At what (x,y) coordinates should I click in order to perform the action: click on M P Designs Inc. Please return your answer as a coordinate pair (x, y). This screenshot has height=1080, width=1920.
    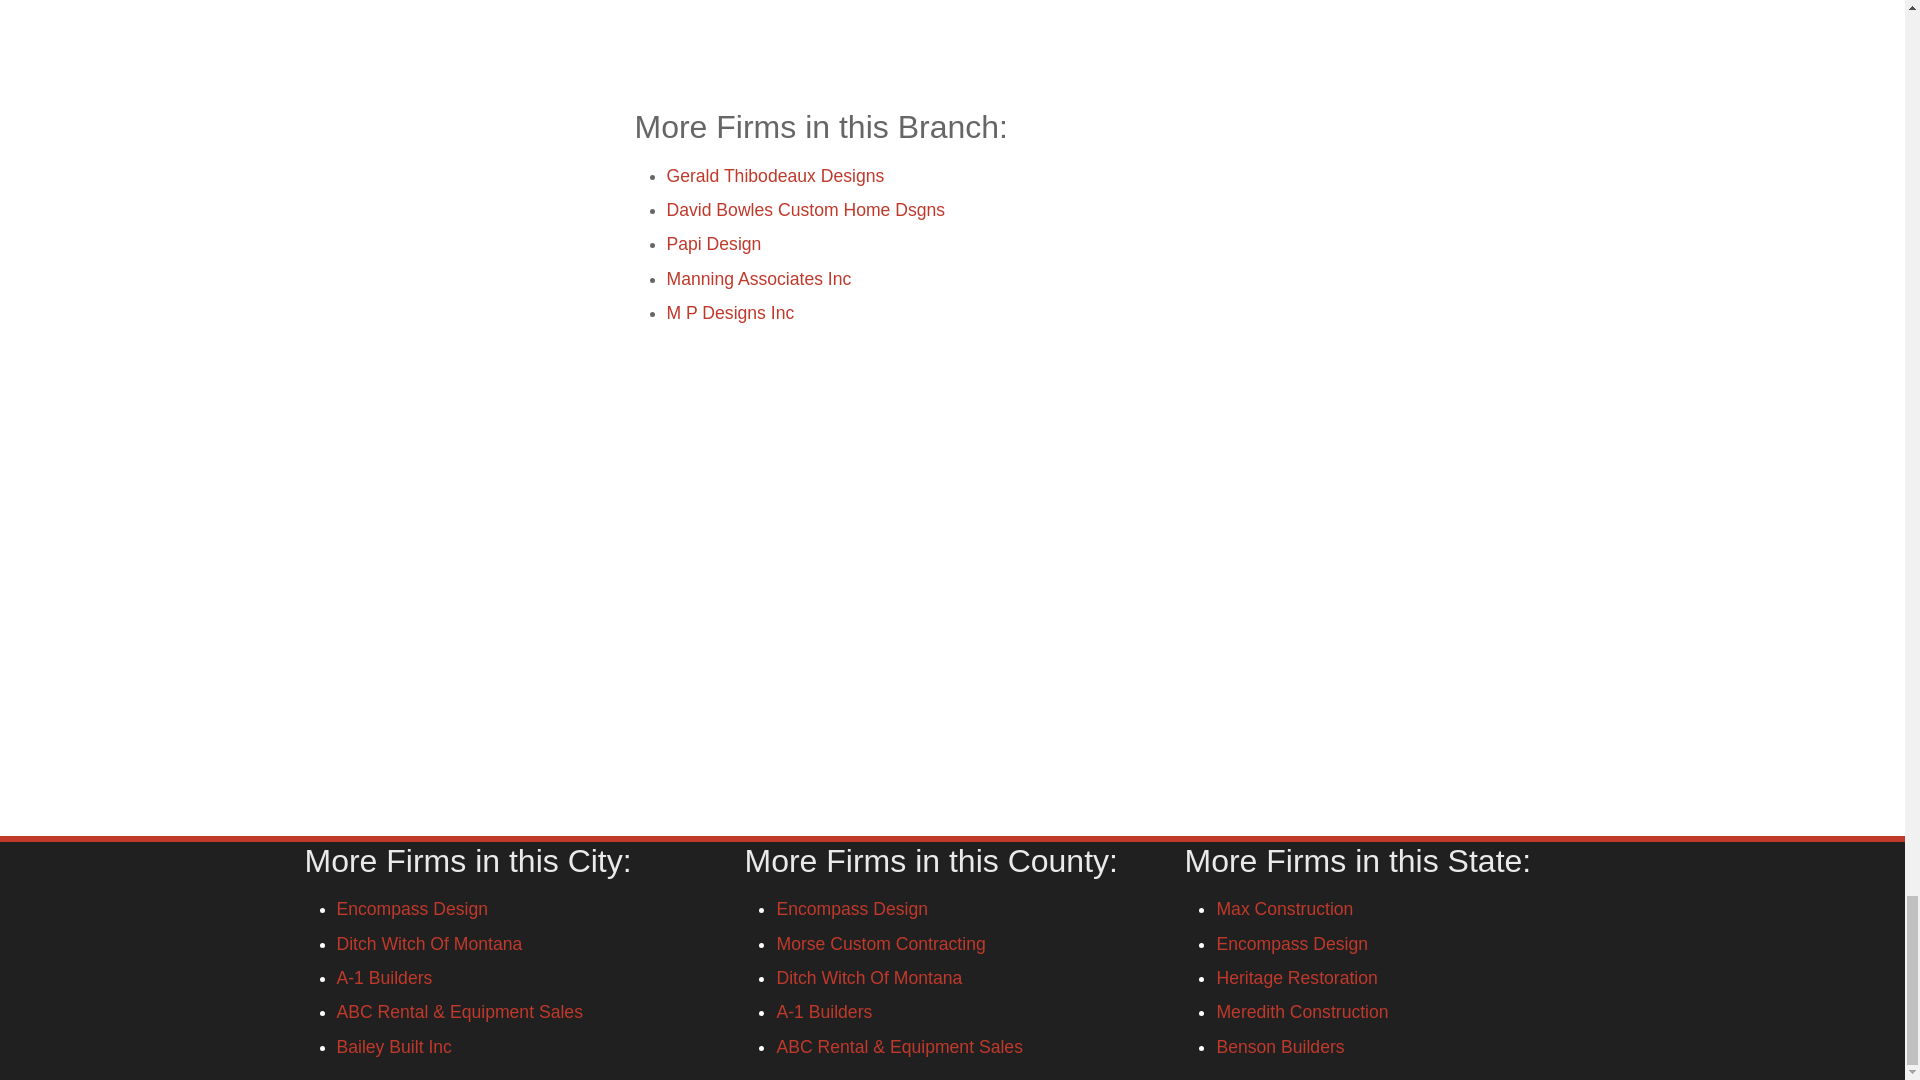
    Looking at the image, I should click on (730, 312).